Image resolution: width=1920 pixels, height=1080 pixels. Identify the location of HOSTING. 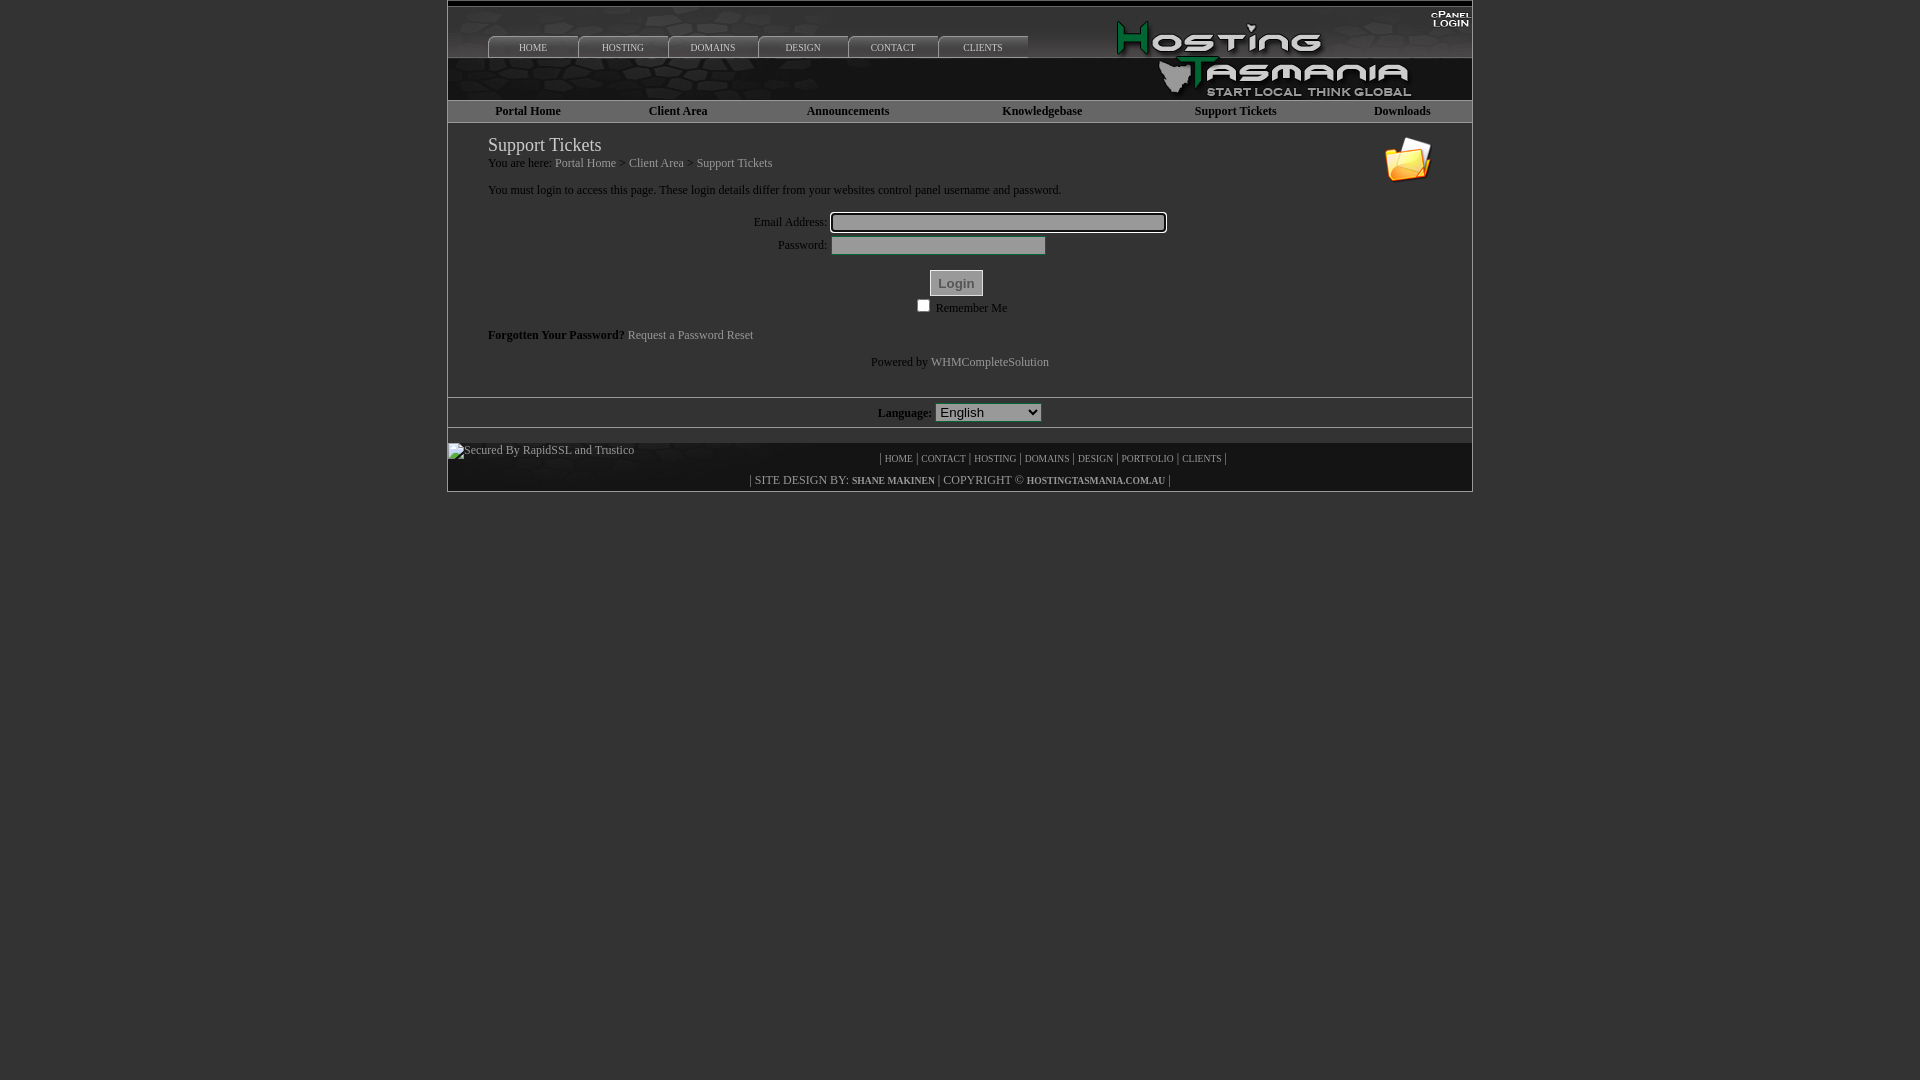
(623, 50).